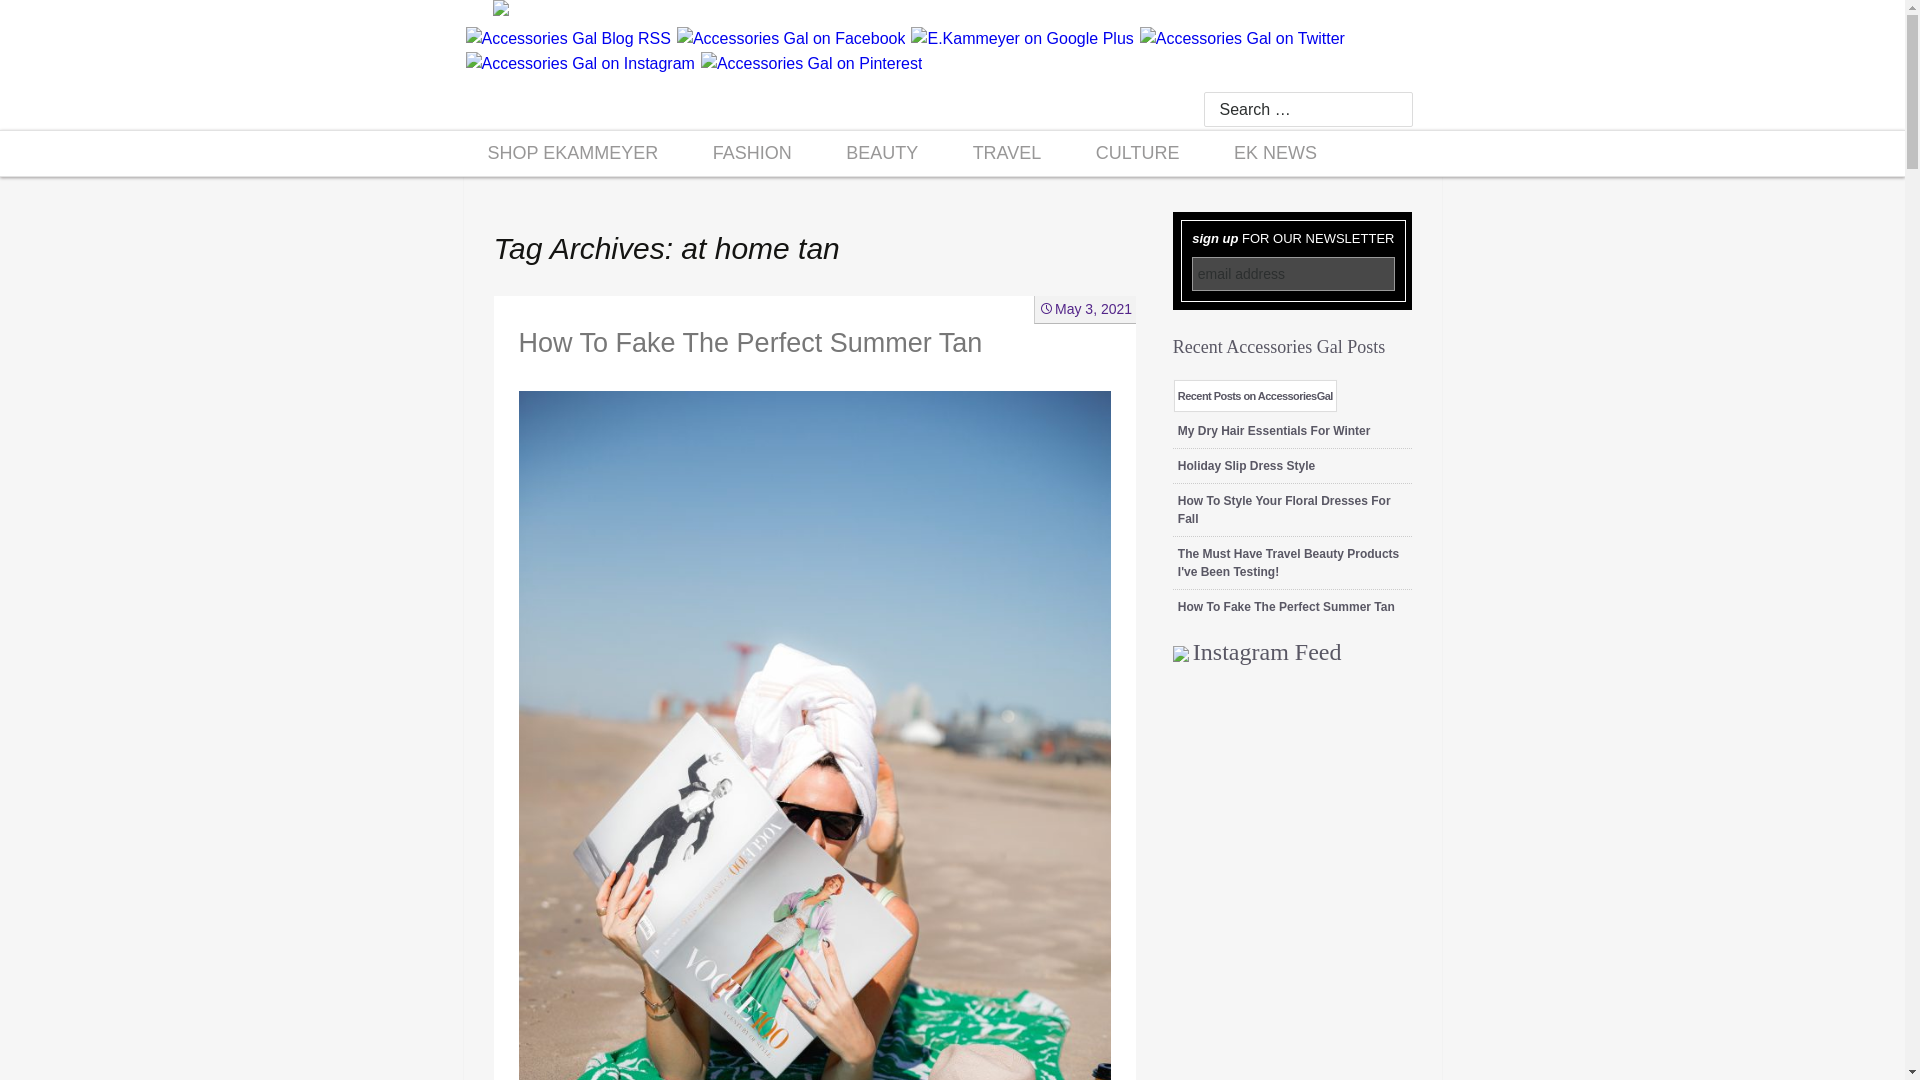  What do you see at coordinates (1286, 607) in the screenshot?
I see `How To Fake The Perfect Summer Tan` at bounding box center [1286, 607].